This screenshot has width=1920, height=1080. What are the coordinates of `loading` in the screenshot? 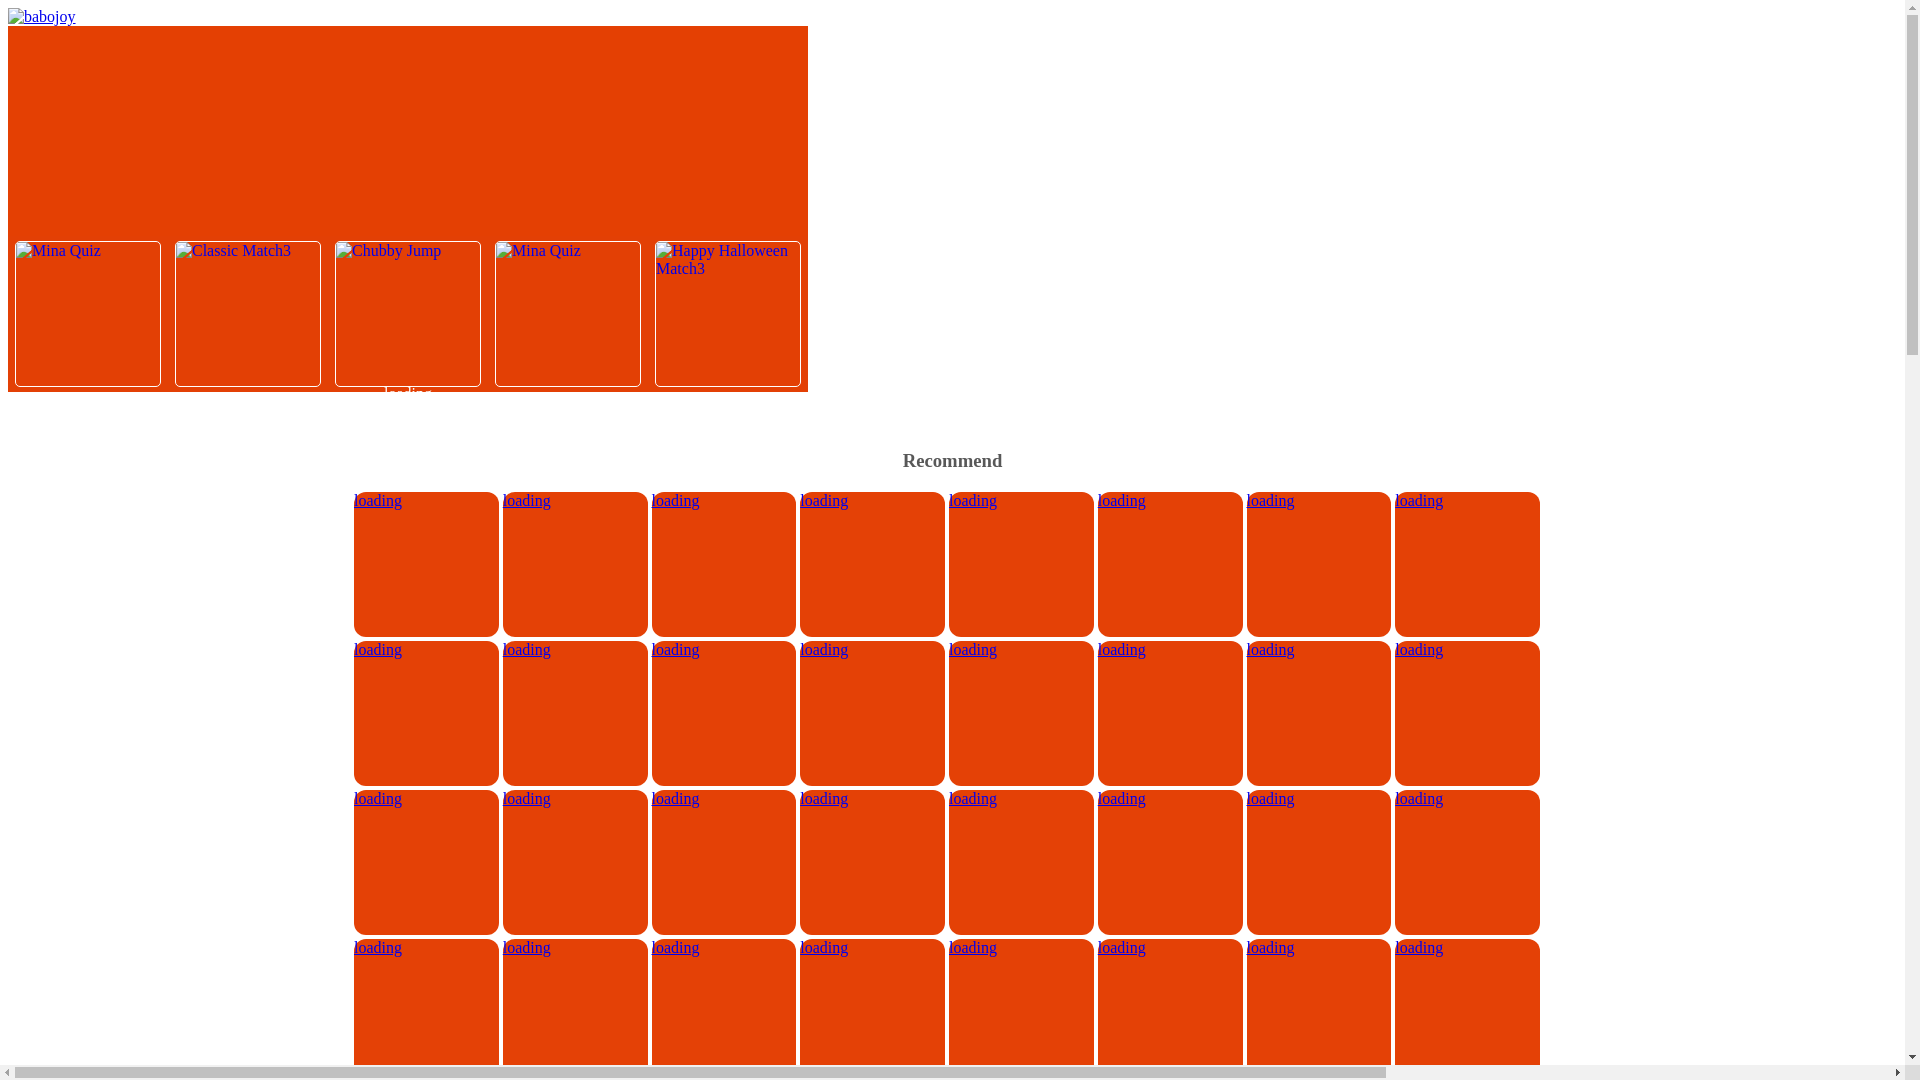 It's located at (872, 500).